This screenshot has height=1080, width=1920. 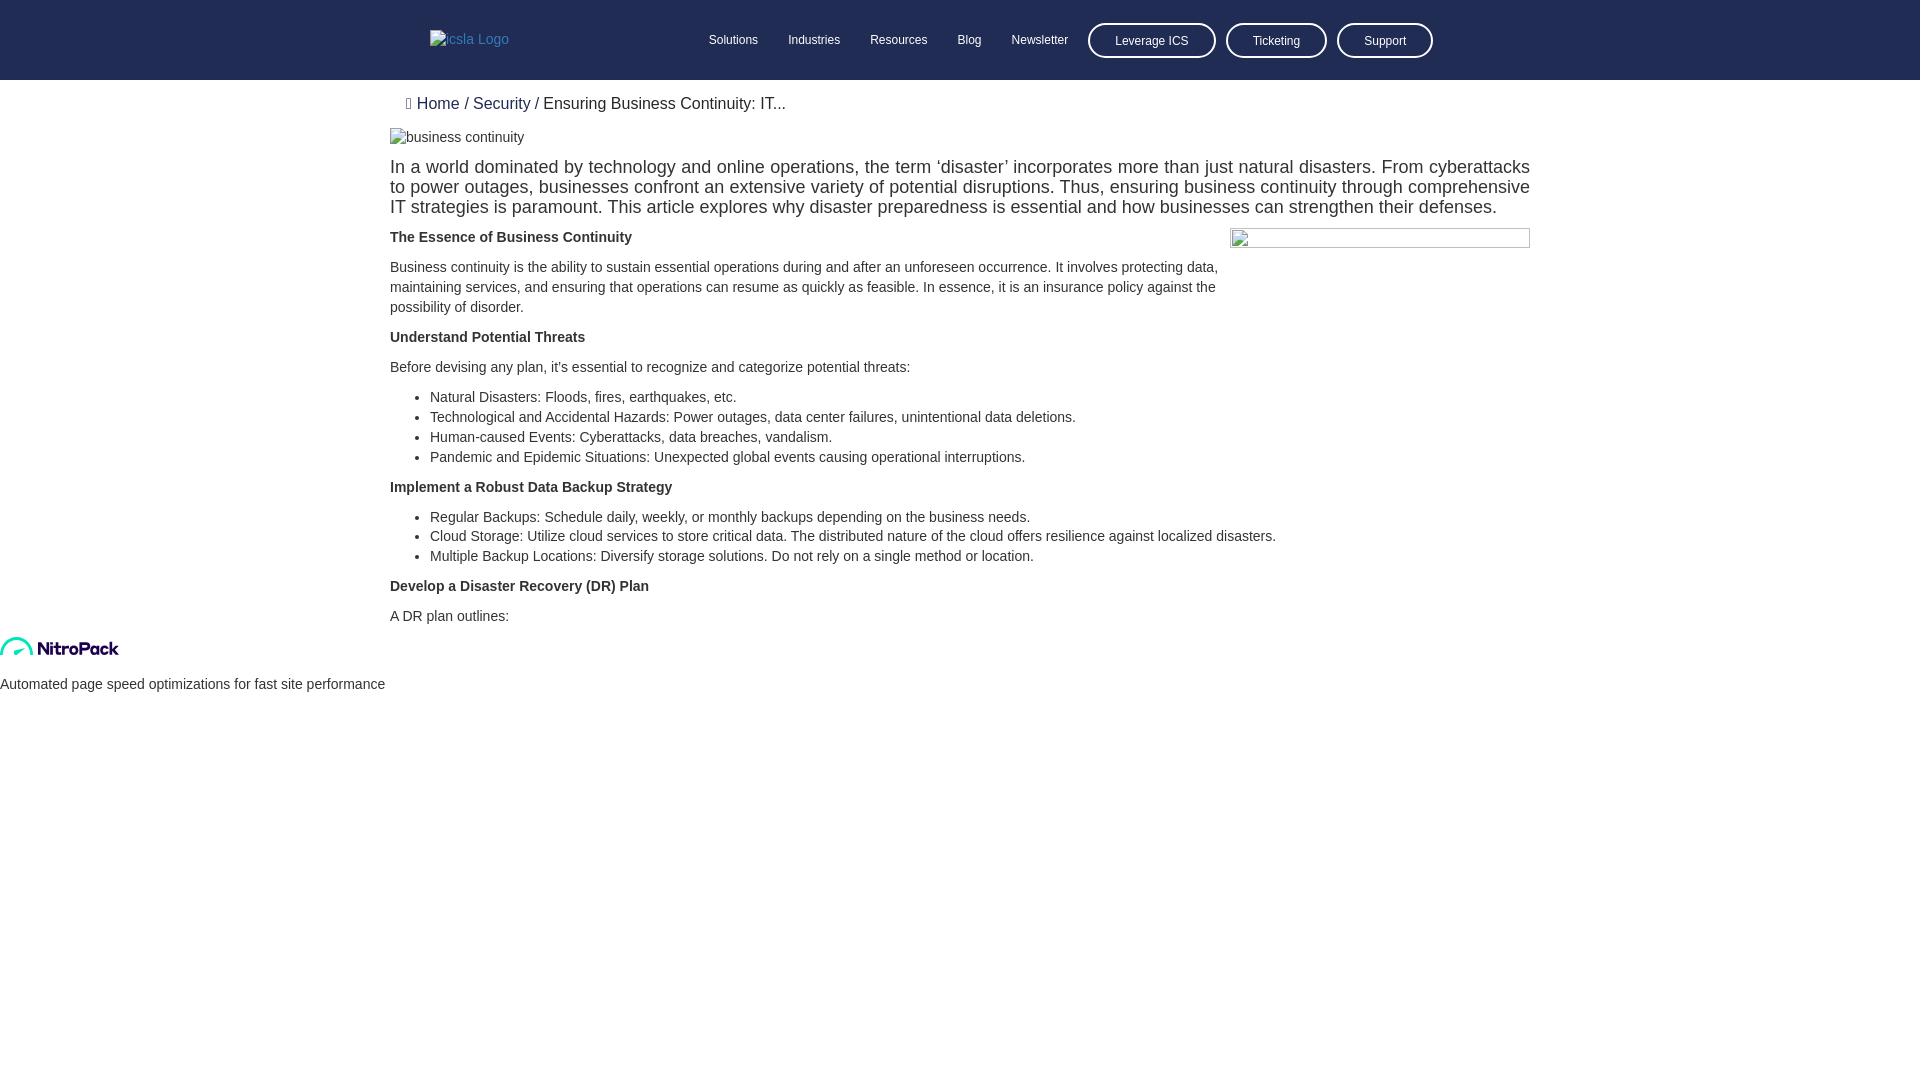 I want to click on Security, so click(x=502, y=104).